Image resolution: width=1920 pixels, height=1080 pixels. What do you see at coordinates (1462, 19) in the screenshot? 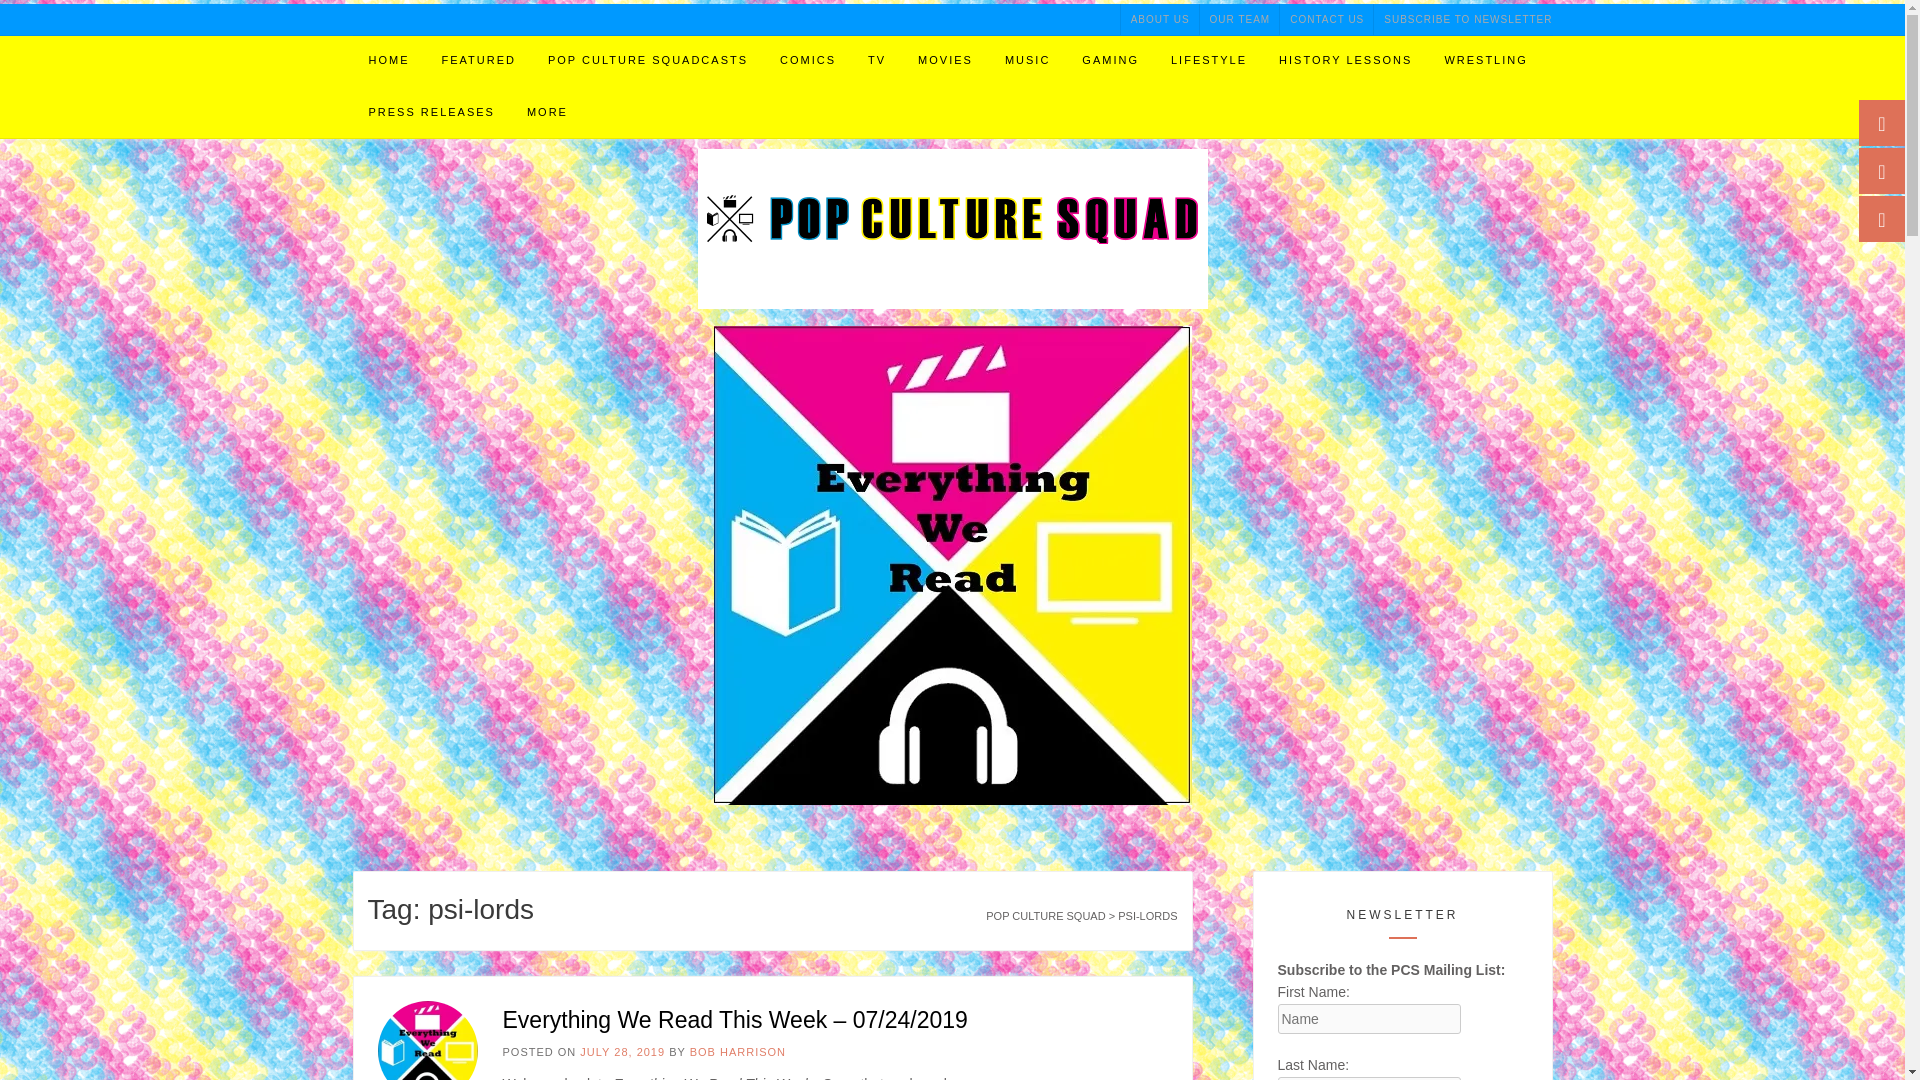
I see `SUBSCRIBE TO NEWSLETTER` at bounding box center [1462, 19].